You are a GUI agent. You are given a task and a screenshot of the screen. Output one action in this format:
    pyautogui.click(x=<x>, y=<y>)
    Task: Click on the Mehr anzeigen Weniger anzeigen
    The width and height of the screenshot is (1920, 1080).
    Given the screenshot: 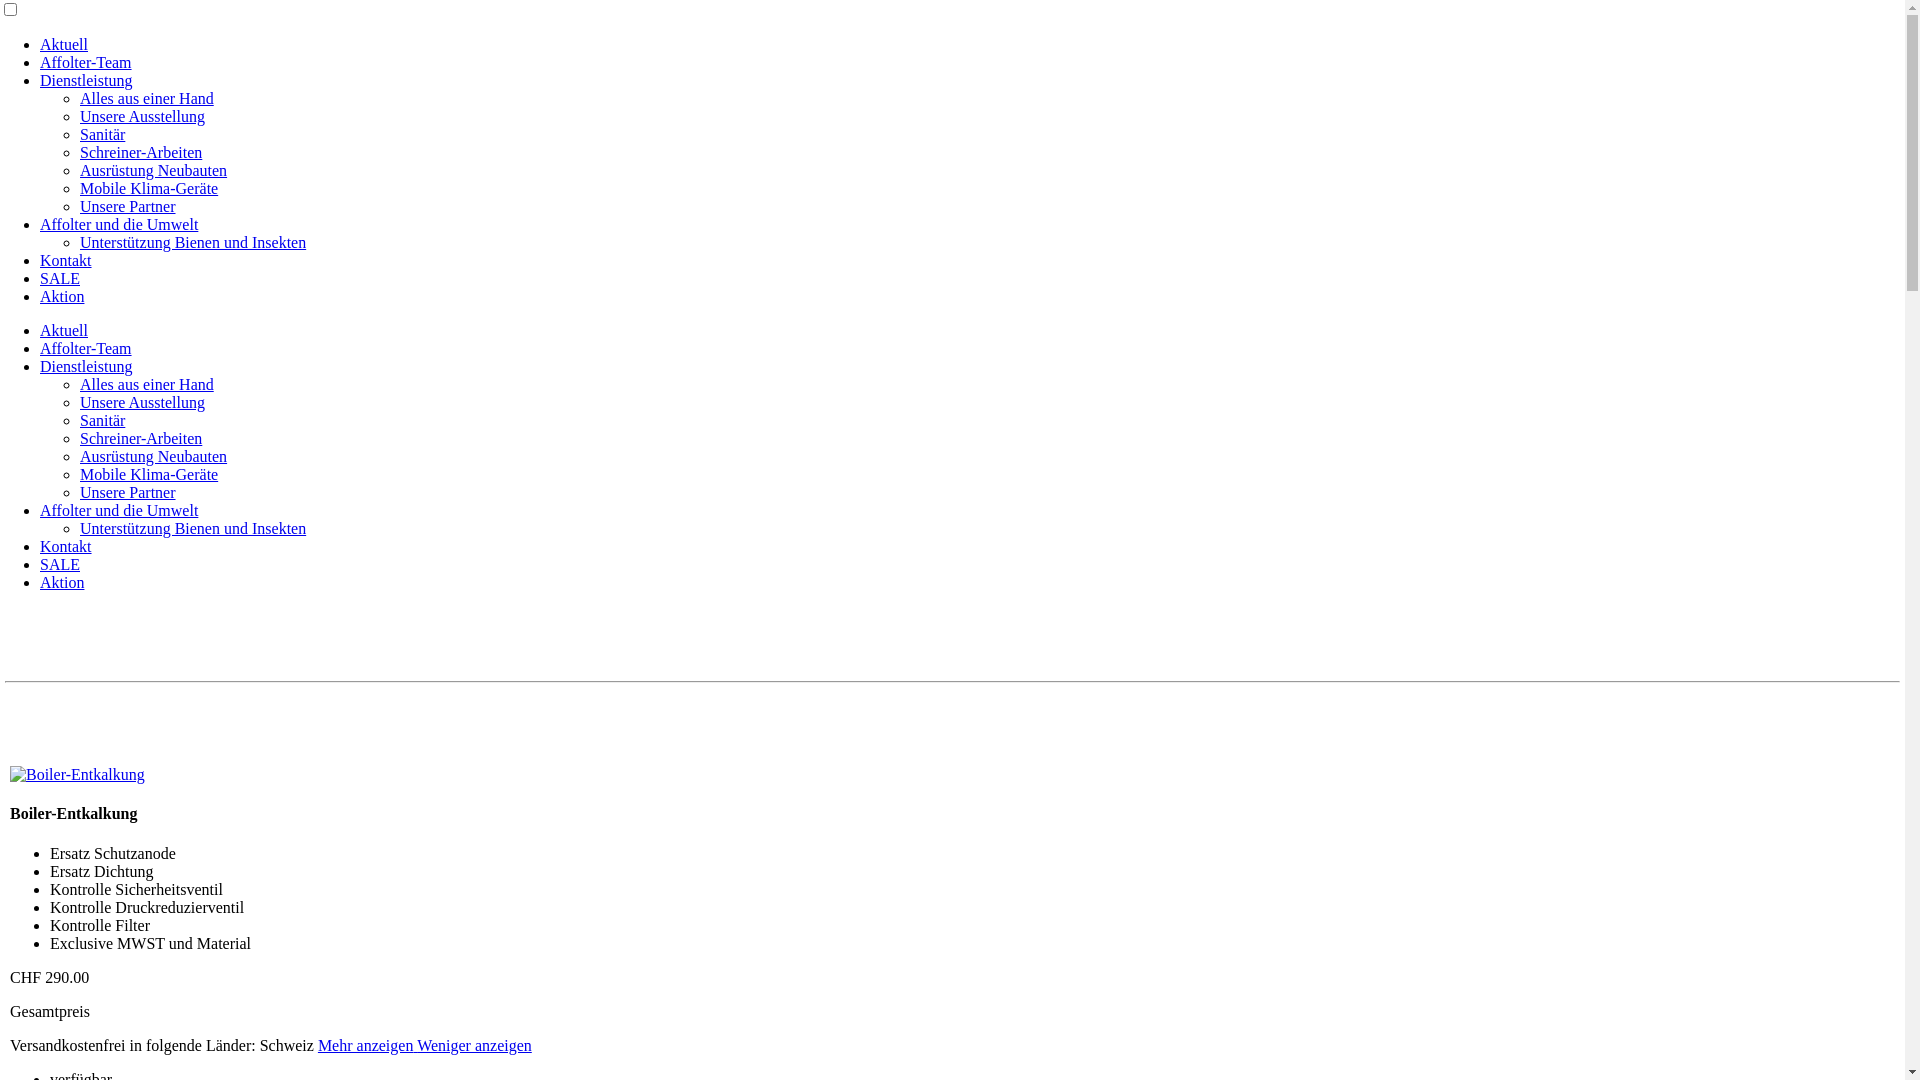 What is the action you would take?
    pyautogui.click(x=425, y=1046)
    